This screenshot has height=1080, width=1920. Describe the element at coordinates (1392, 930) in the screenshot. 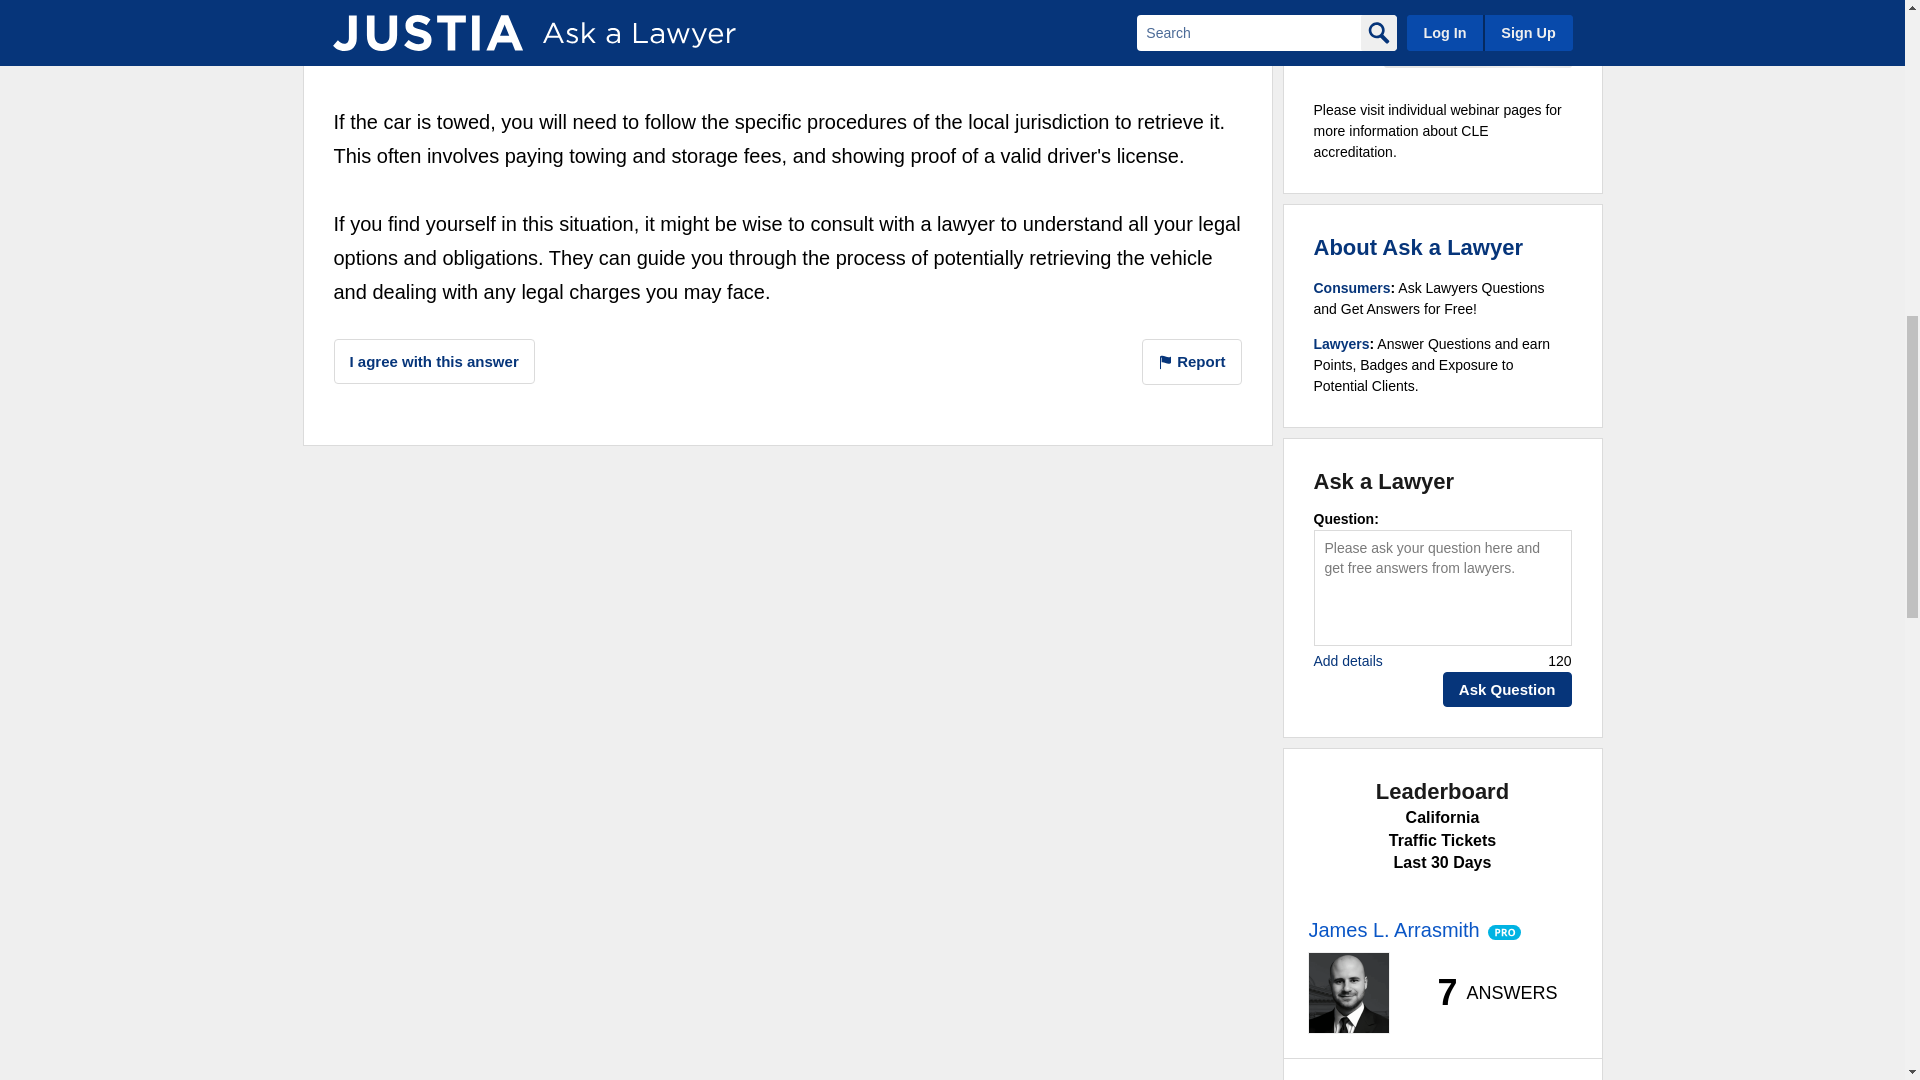

I see `Ask a Lawyer - Leaderboard - Lawyer Name` at that location.